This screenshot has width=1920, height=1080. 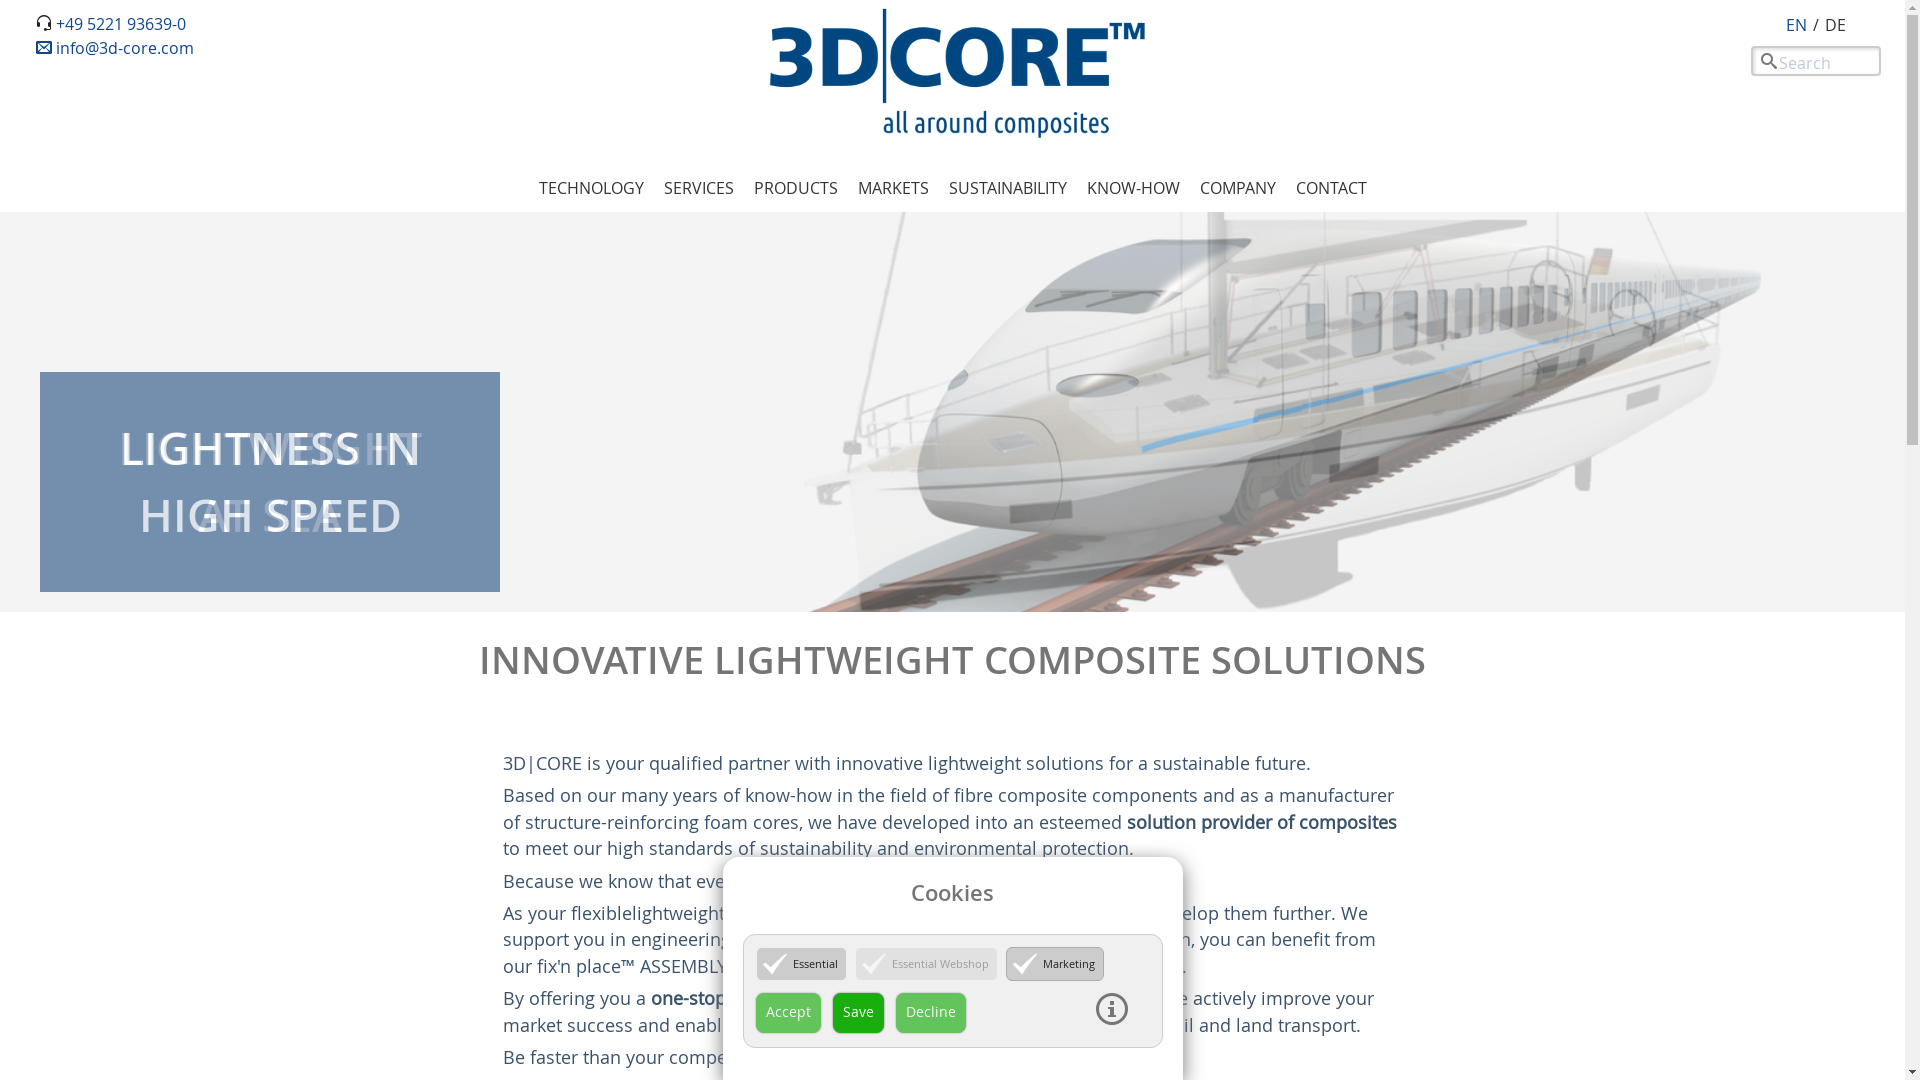 What do you see at coordinates (931, 1013) in the screenshot?
I see `Decline` at bounding box center [931, 1013].